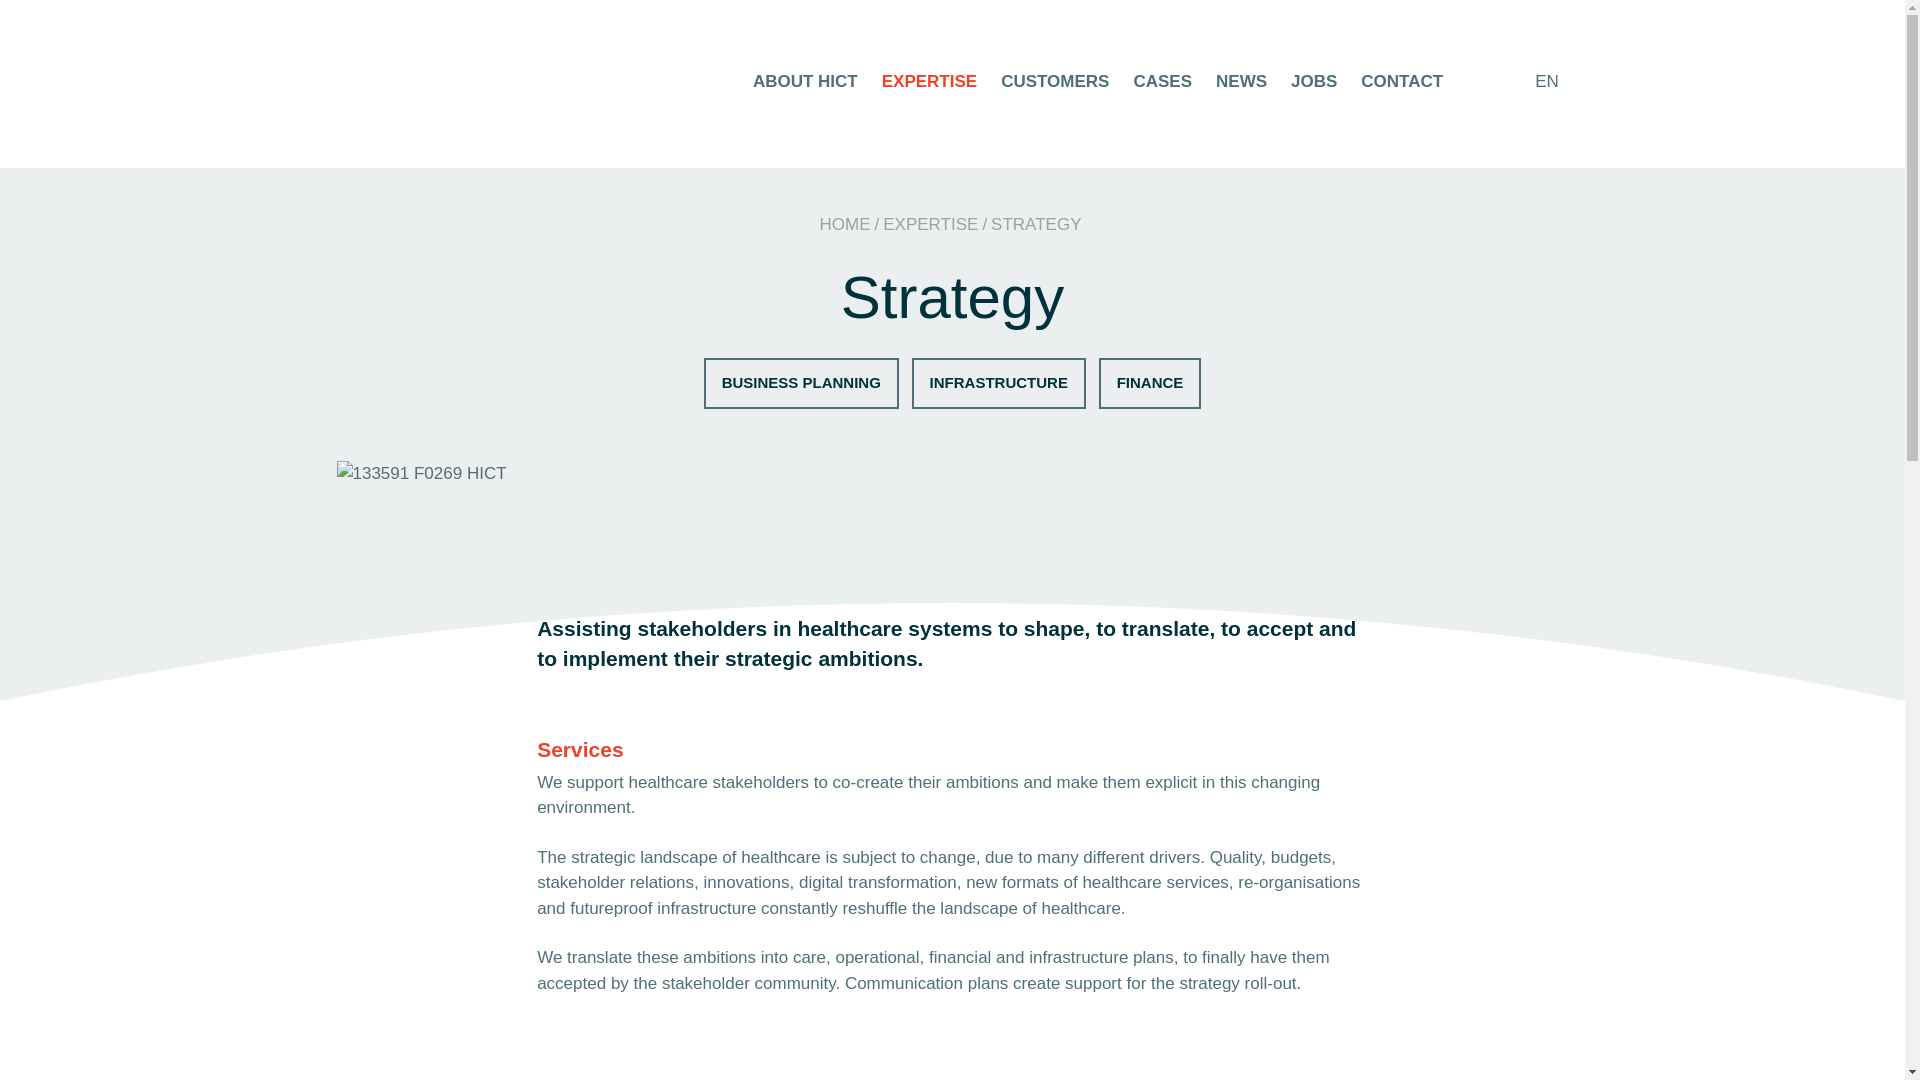 This screenshot has height=1080, width=1920. Describe the element at coordinates (1402, 81) in the screenshot. I see `CONTACT` at that location.